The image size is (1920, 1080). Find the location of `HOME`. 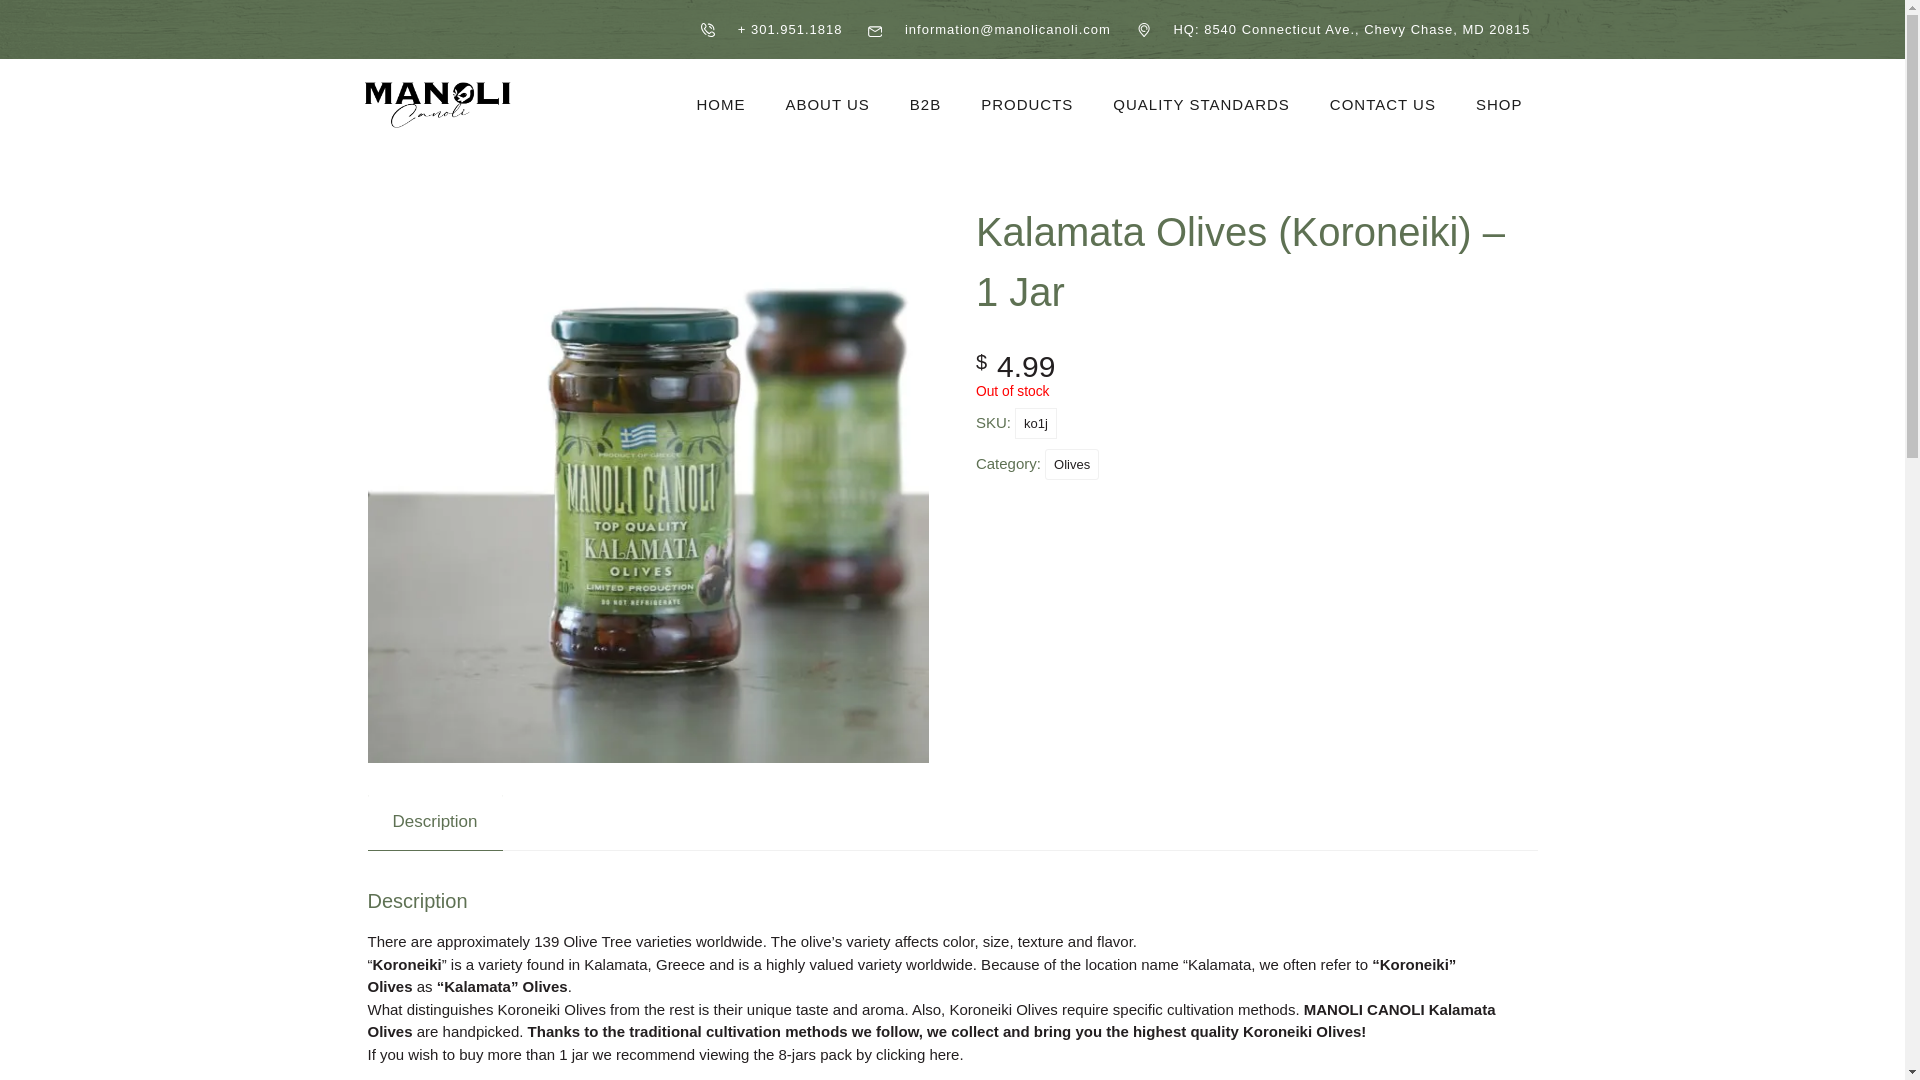

HOME is located at coordinates (720, 30).